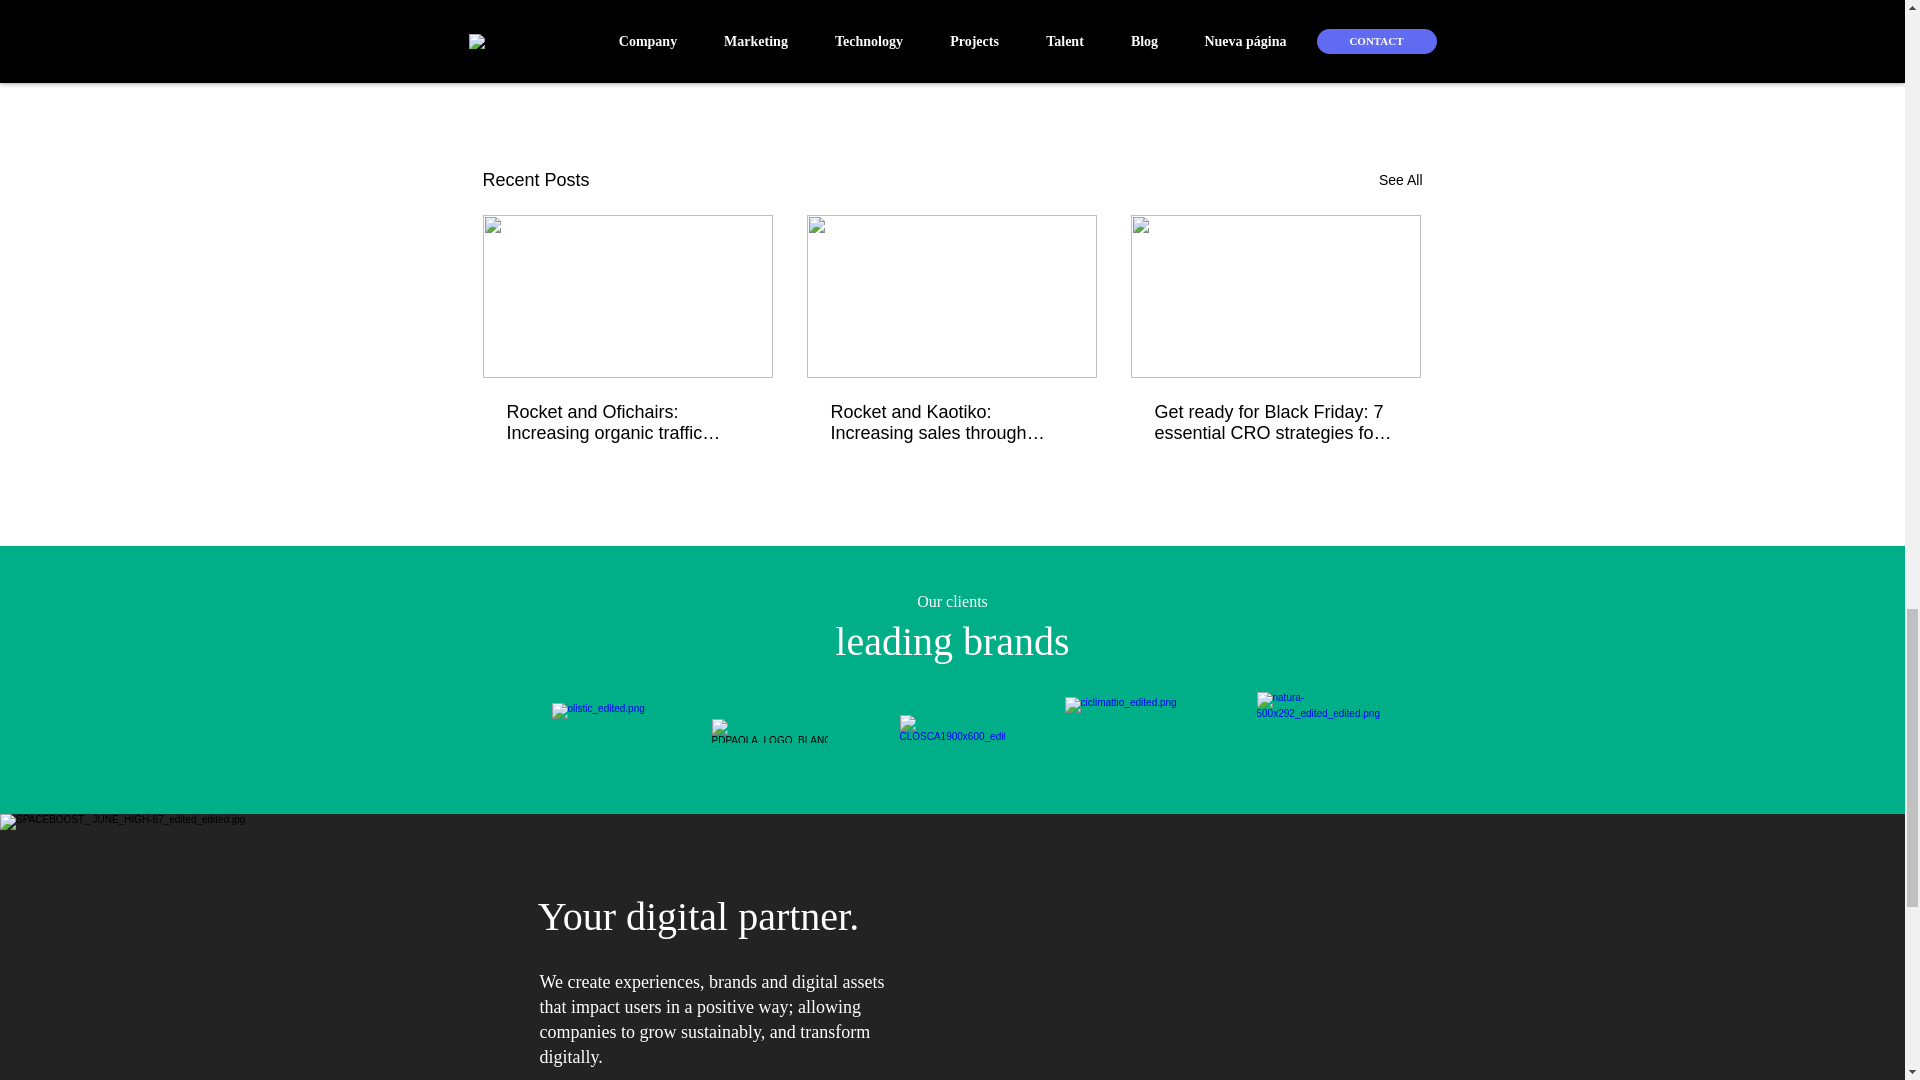  What do you see at coordinates (1400, 180) in the screenshot?
I see `See All` at bounding box center [1400, 180].